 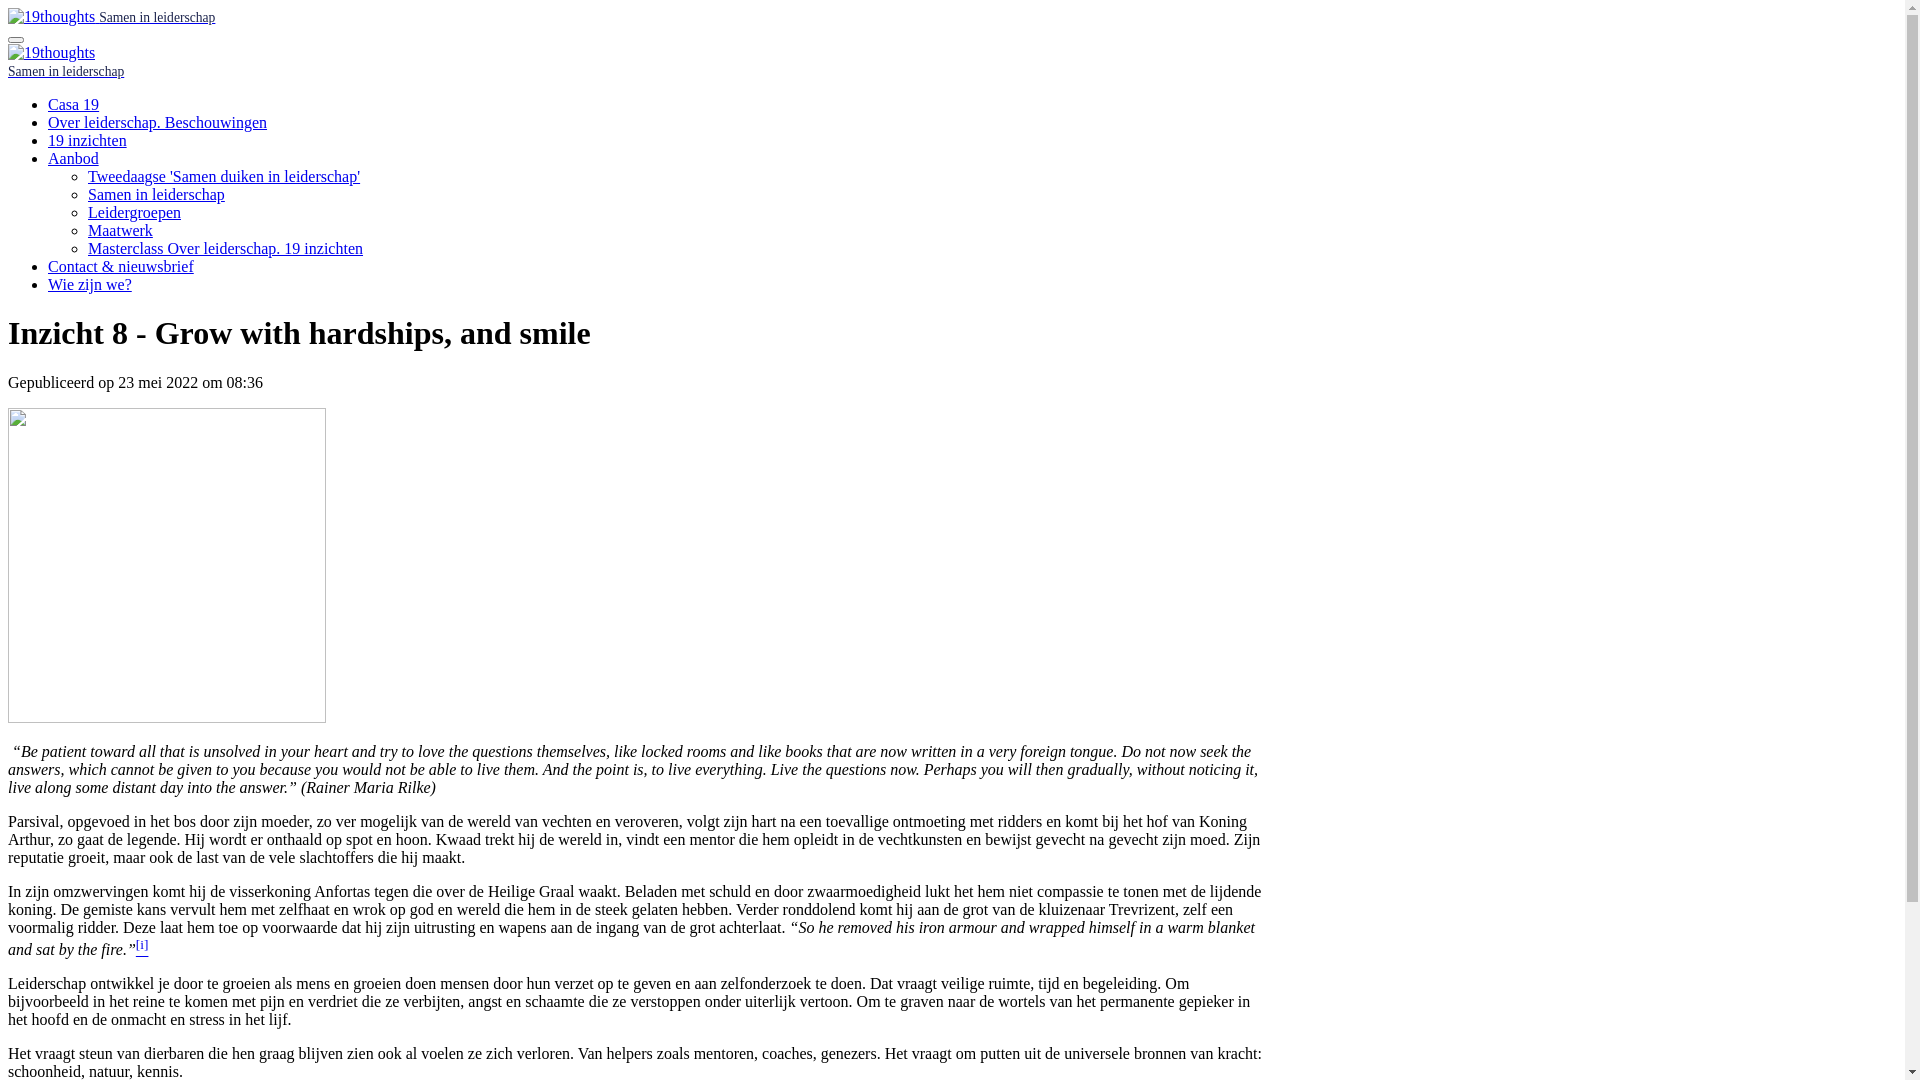 I want to click on Samen in leiderschap, so click(x=112, y=16).